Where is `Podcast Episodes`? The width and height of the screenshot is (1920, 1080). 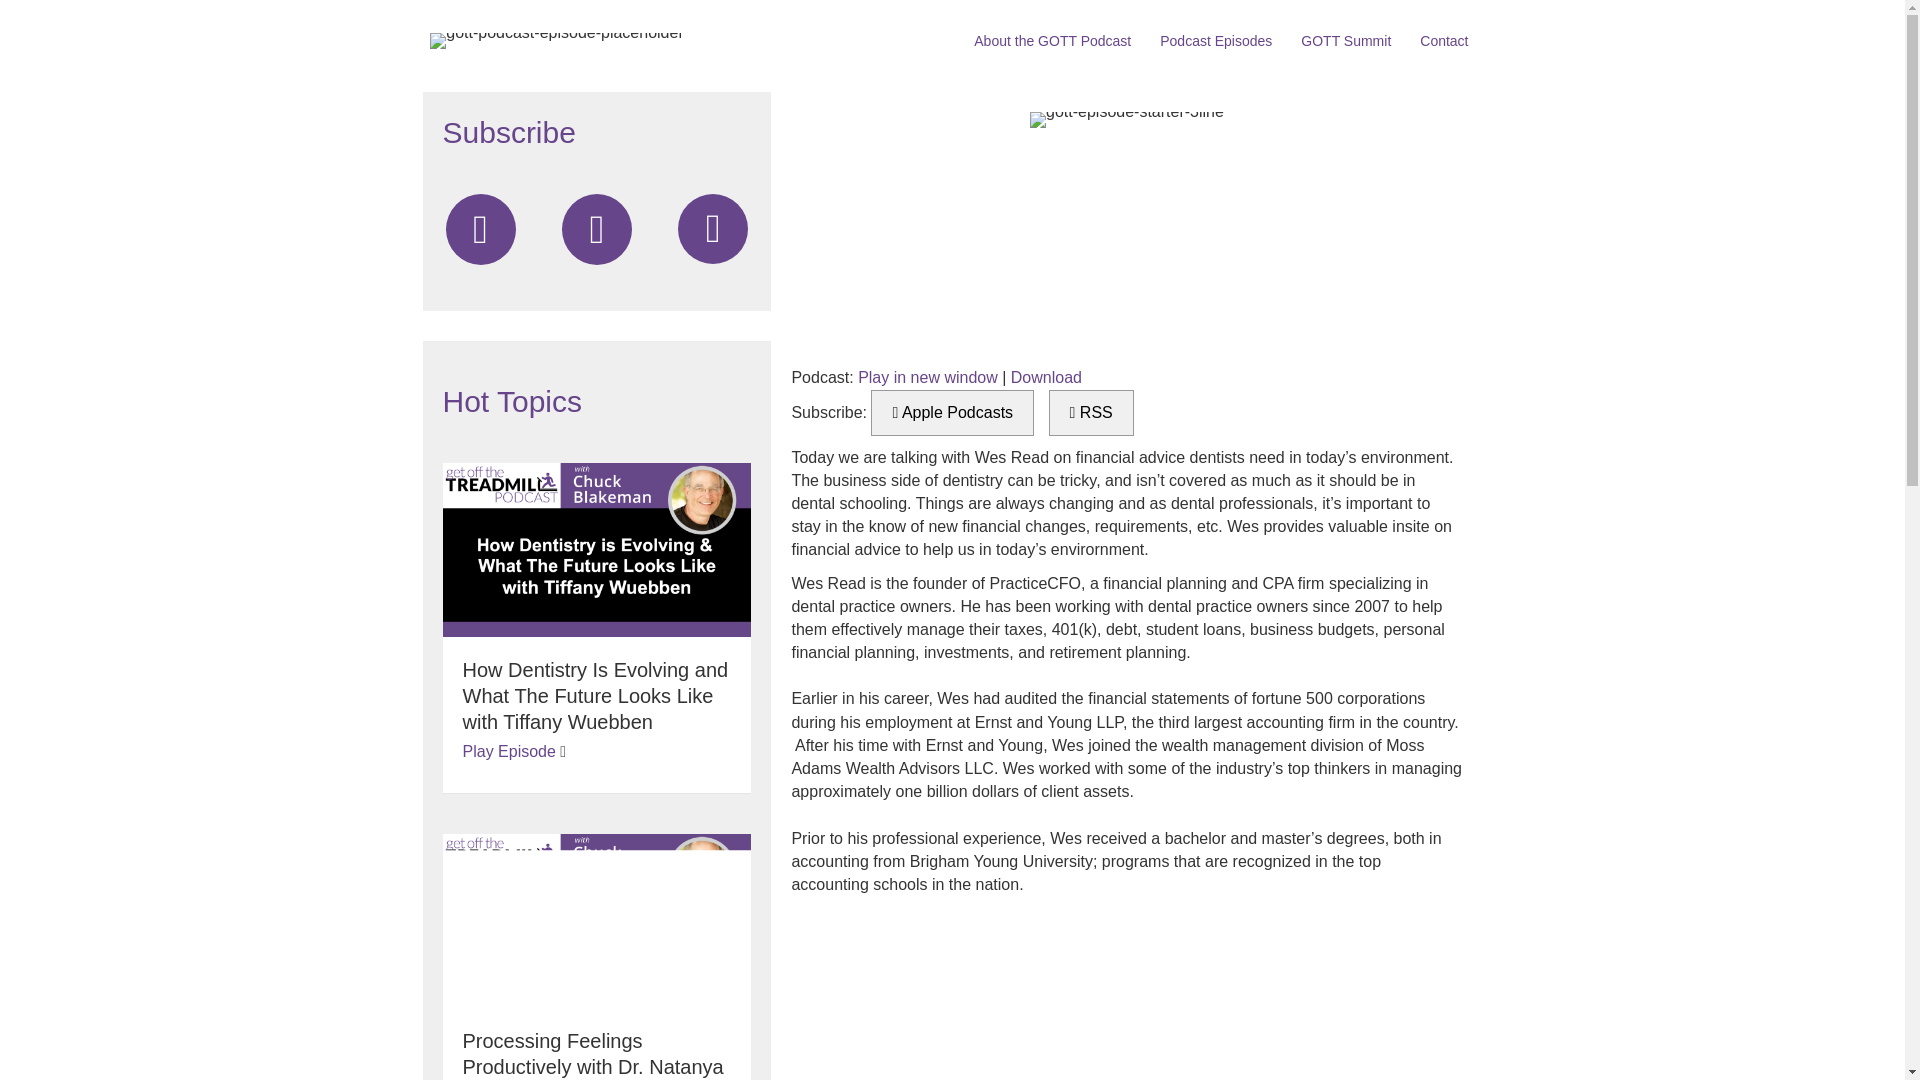
Podcast Episodes is located at coordinates (1216, 40).